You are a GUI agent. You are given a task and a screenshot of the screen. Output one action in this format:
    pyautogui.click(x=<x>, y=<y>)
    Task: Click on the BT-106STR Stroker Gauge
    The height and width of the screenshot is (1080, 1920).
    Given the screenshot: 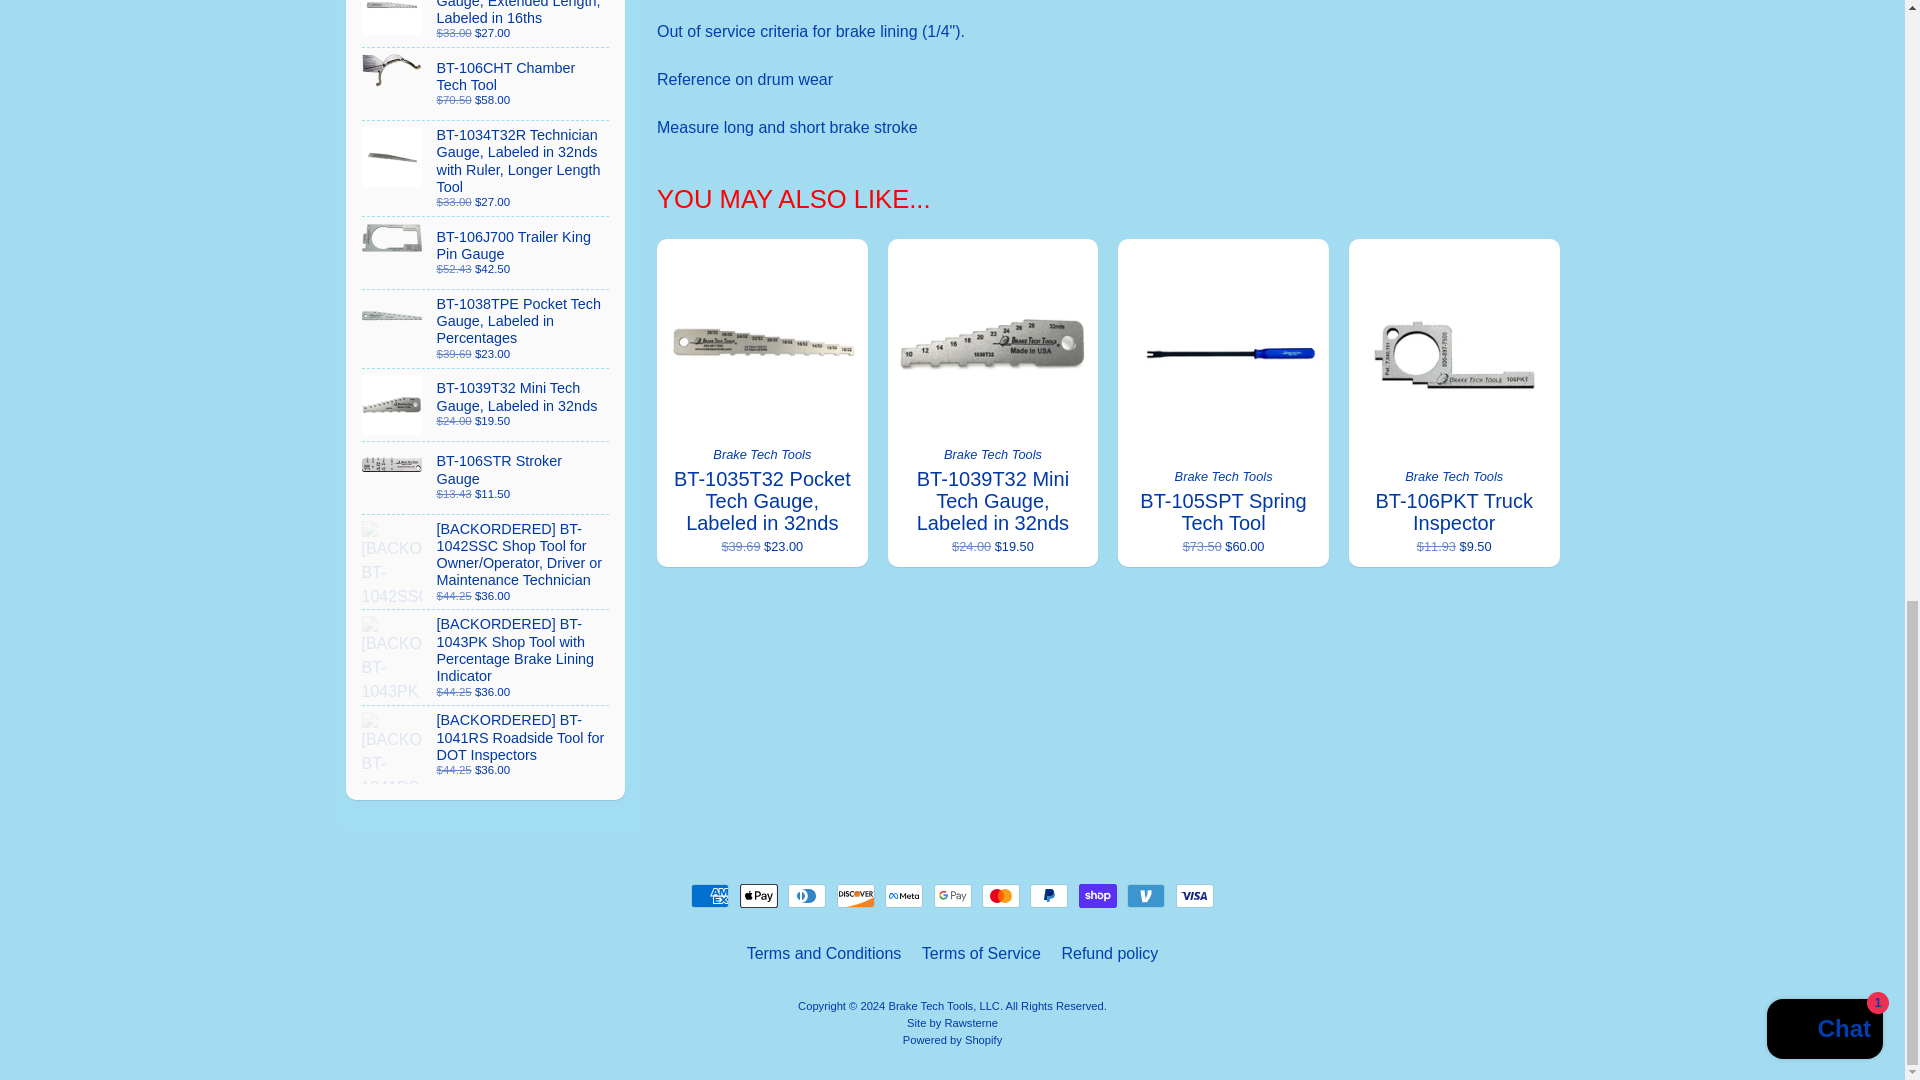 What is the action you would take?
    pyautogui.click(x=486, y=478)
    